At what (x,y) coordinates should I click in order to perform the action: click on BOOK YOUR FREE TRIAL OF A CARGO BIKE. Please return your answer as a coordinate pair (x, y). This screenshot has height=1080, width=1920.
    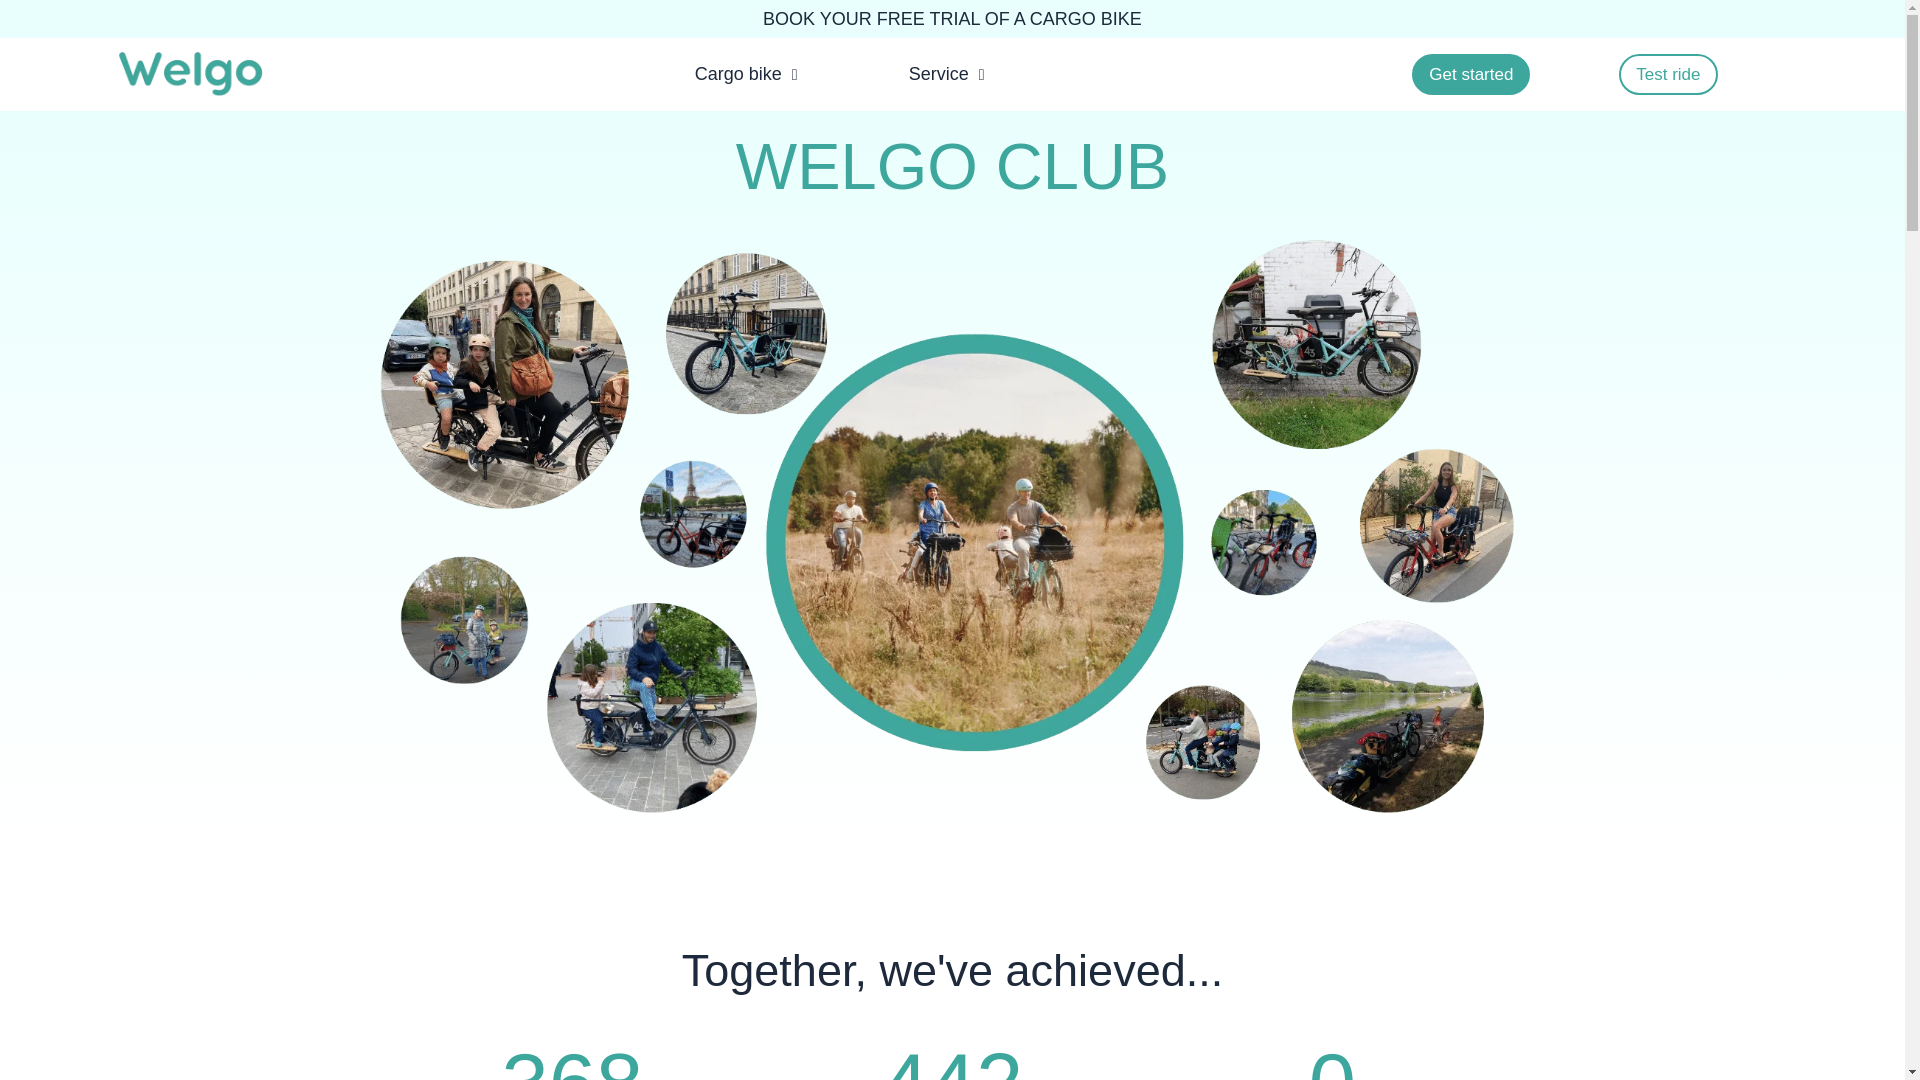
    Looking at the image, I should click on (952, 18).